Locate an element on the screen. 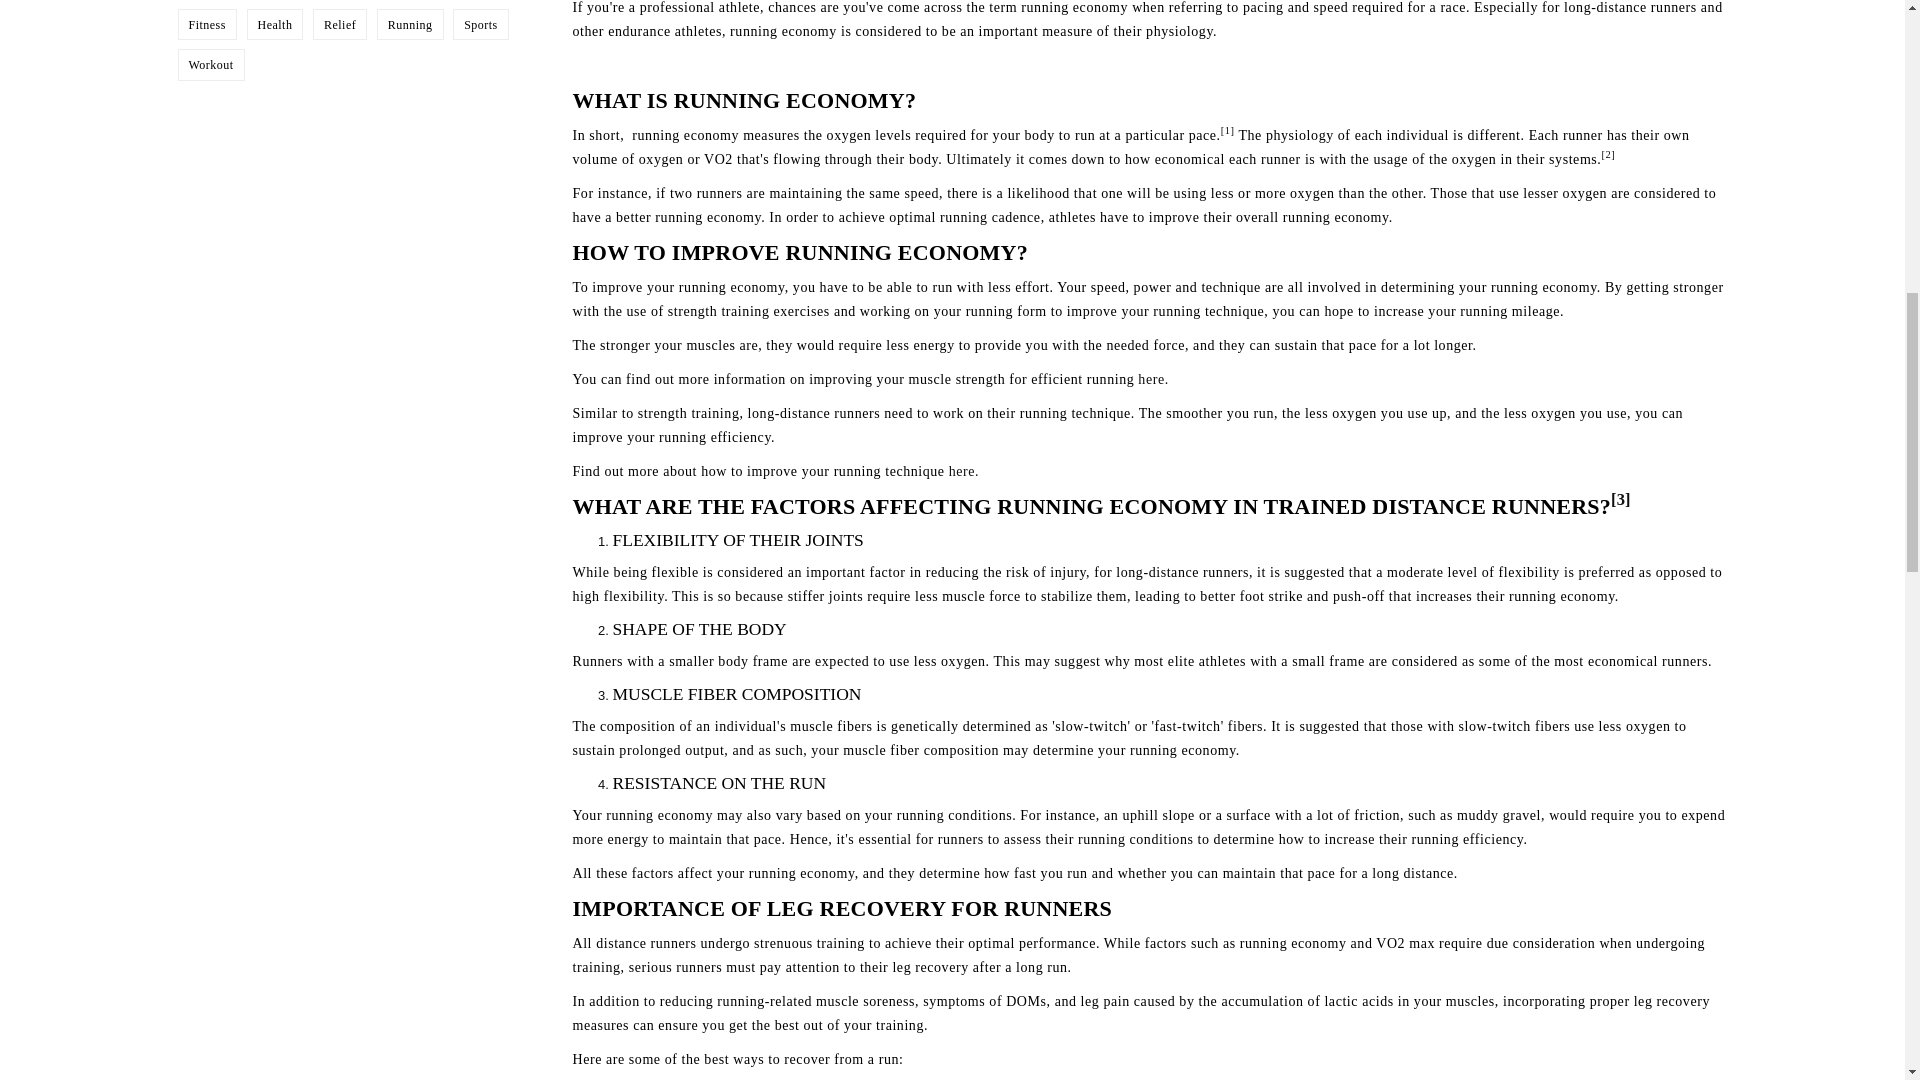  Workout is located at coordinates (210, 65).